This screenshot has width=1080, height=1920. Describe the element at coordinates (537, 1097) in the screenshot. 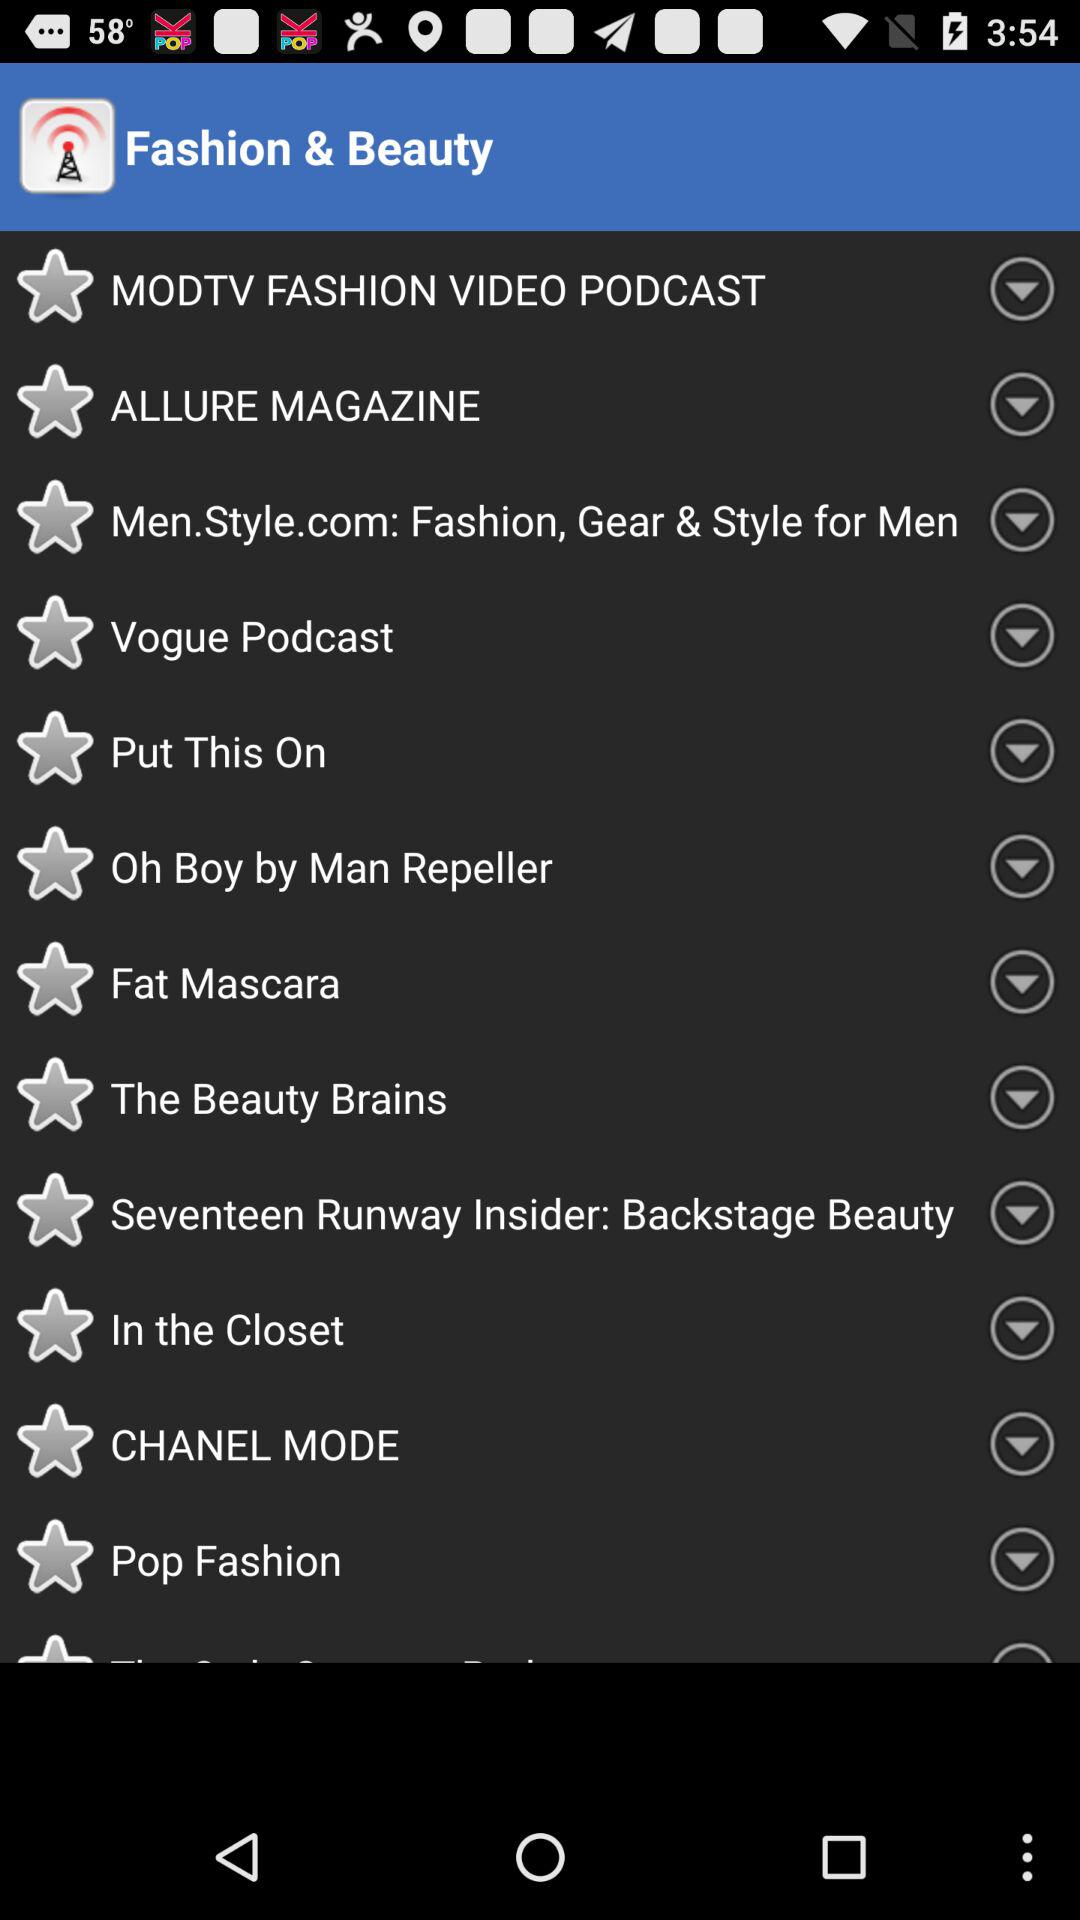

I see `flip to the beauty brains app` at that location.